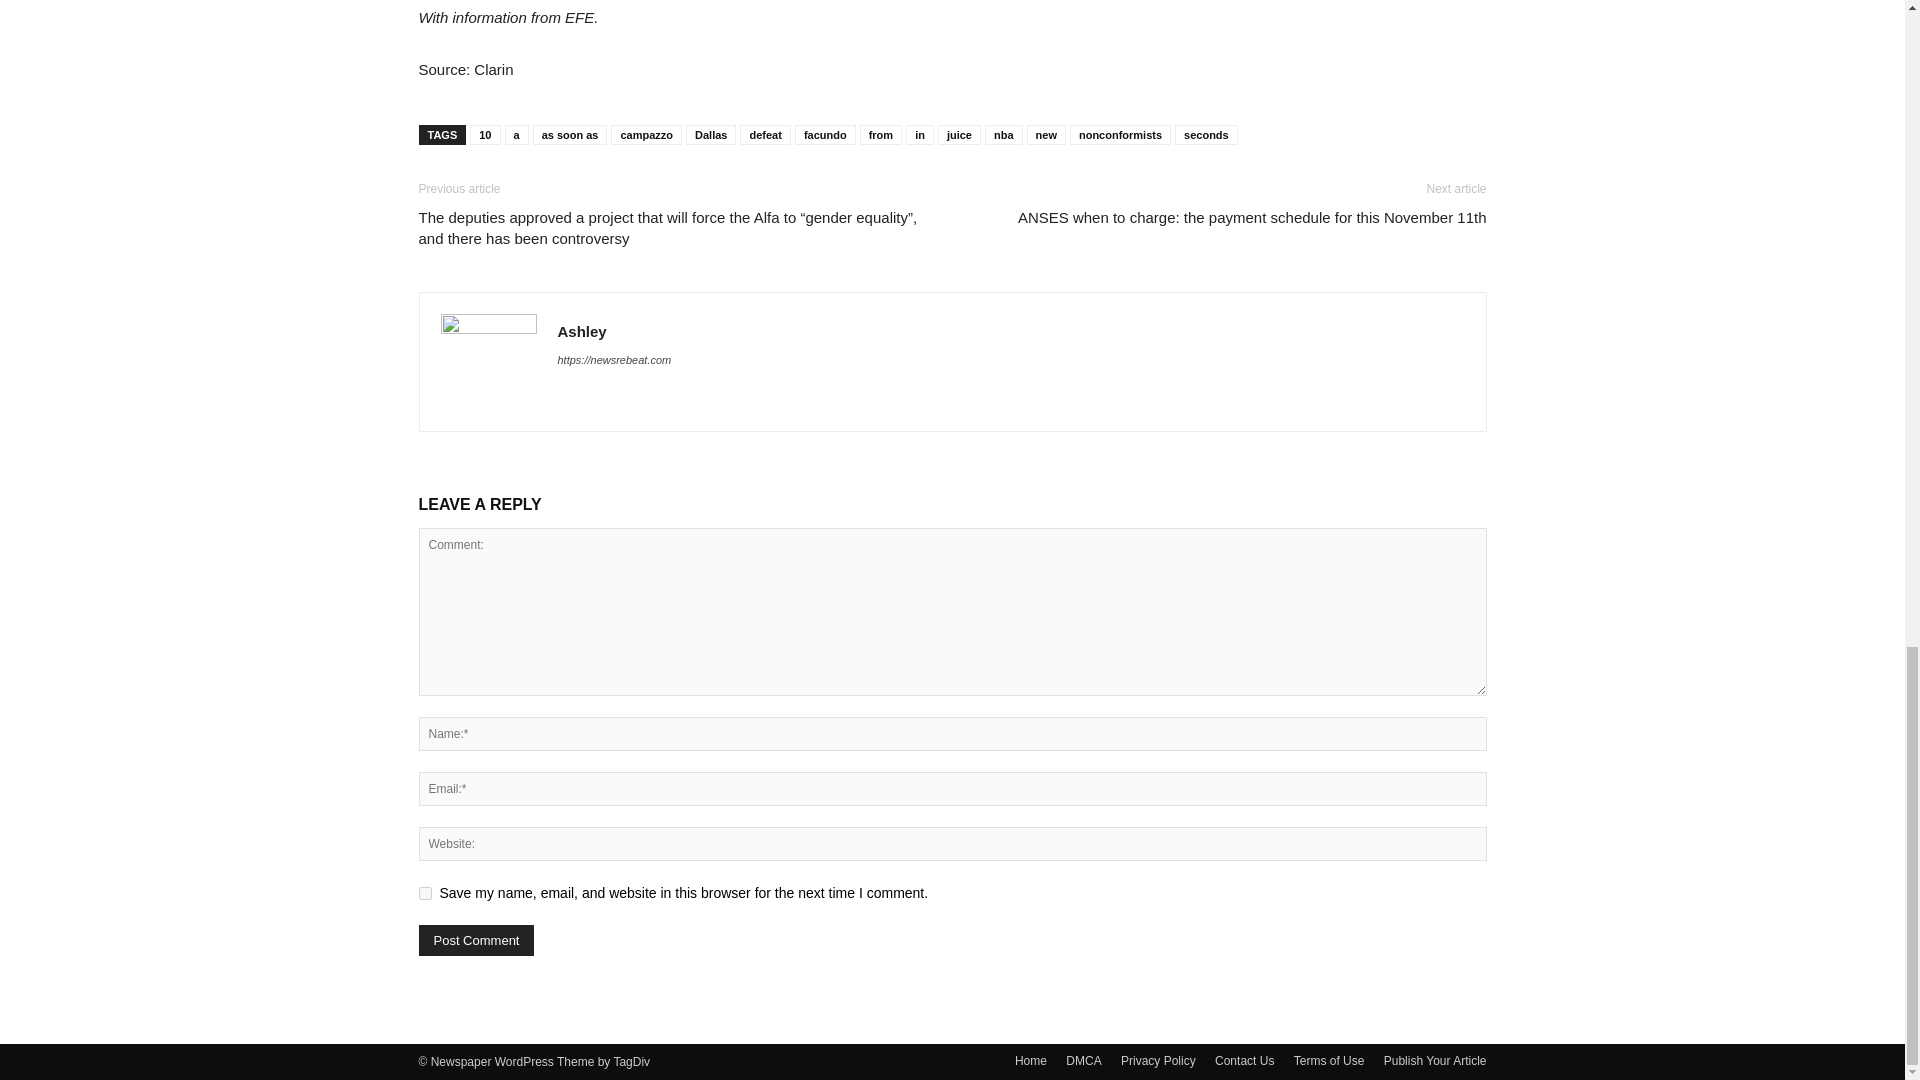  I want to click on Post Comment, so click(476, 940).